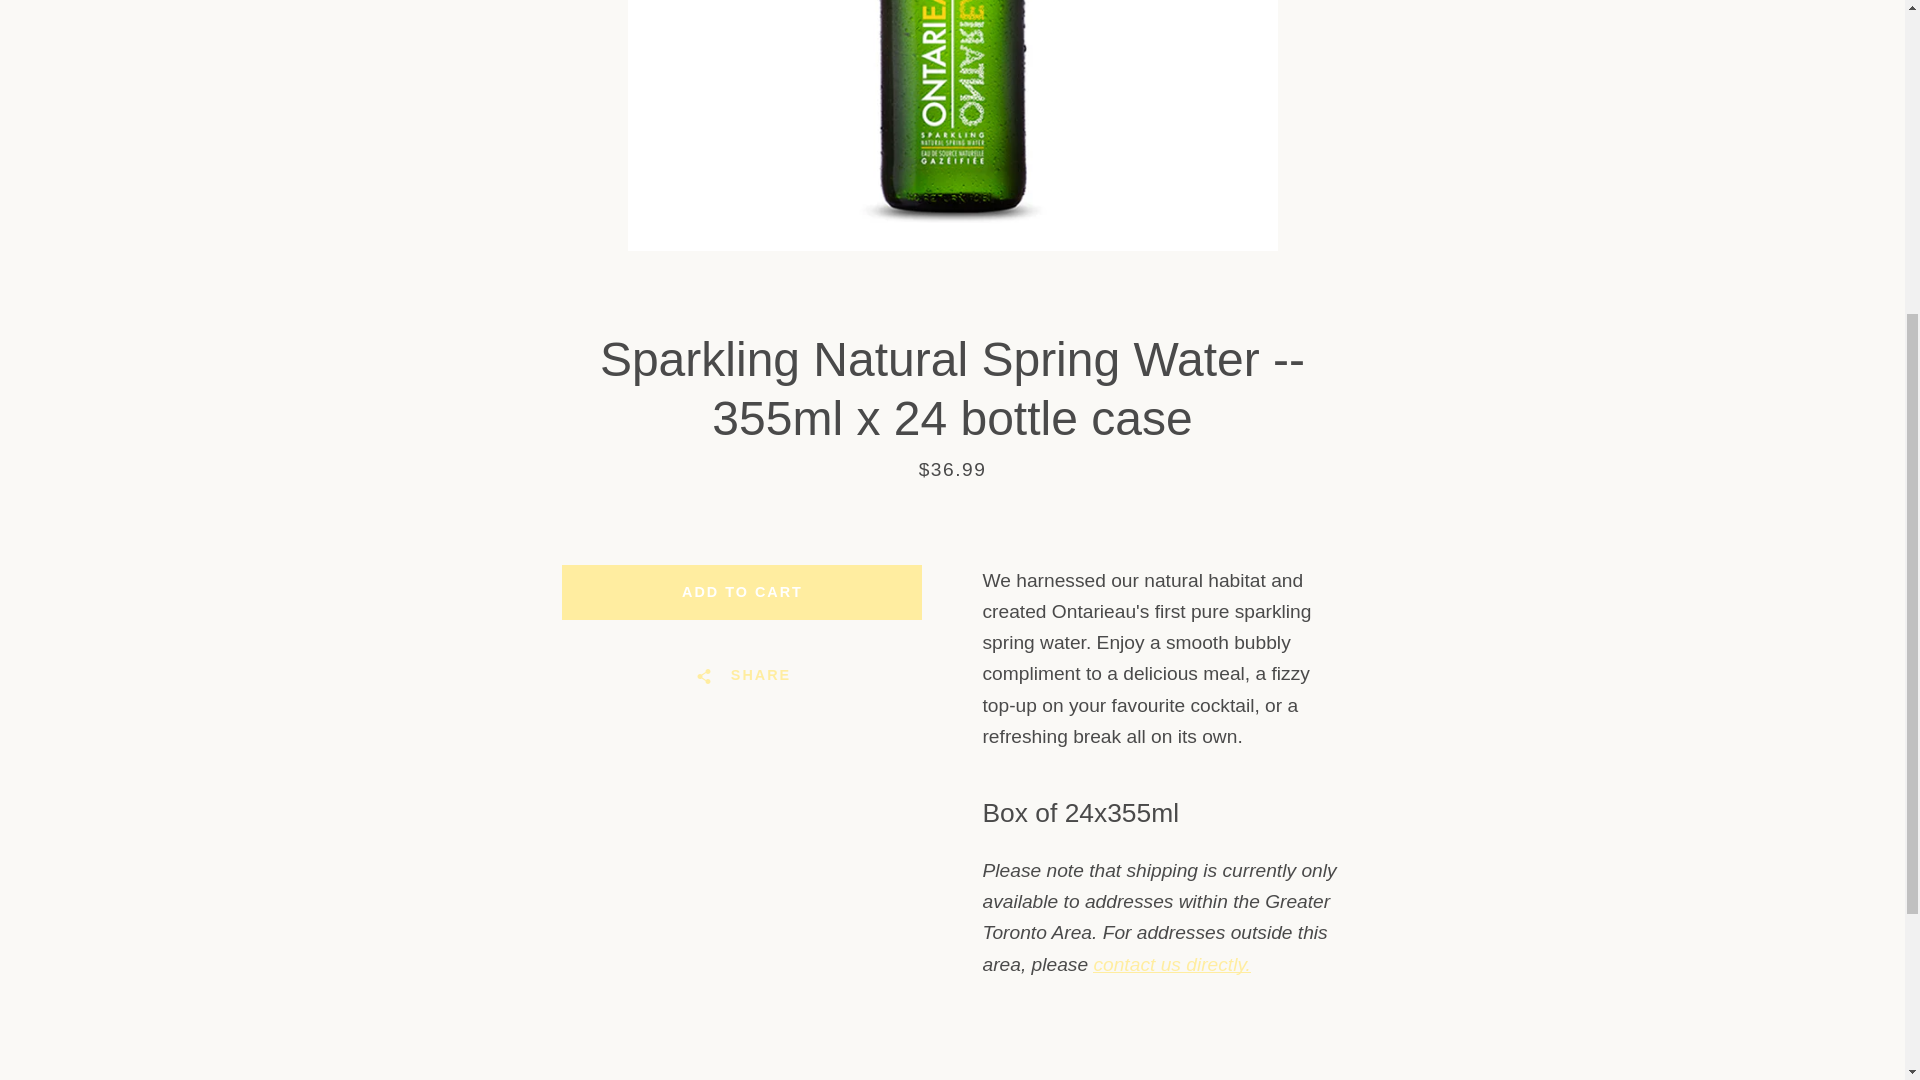  Describe the element at coordinates (1330, 486) in the screenshot. I see `Ontarieau` at that location.